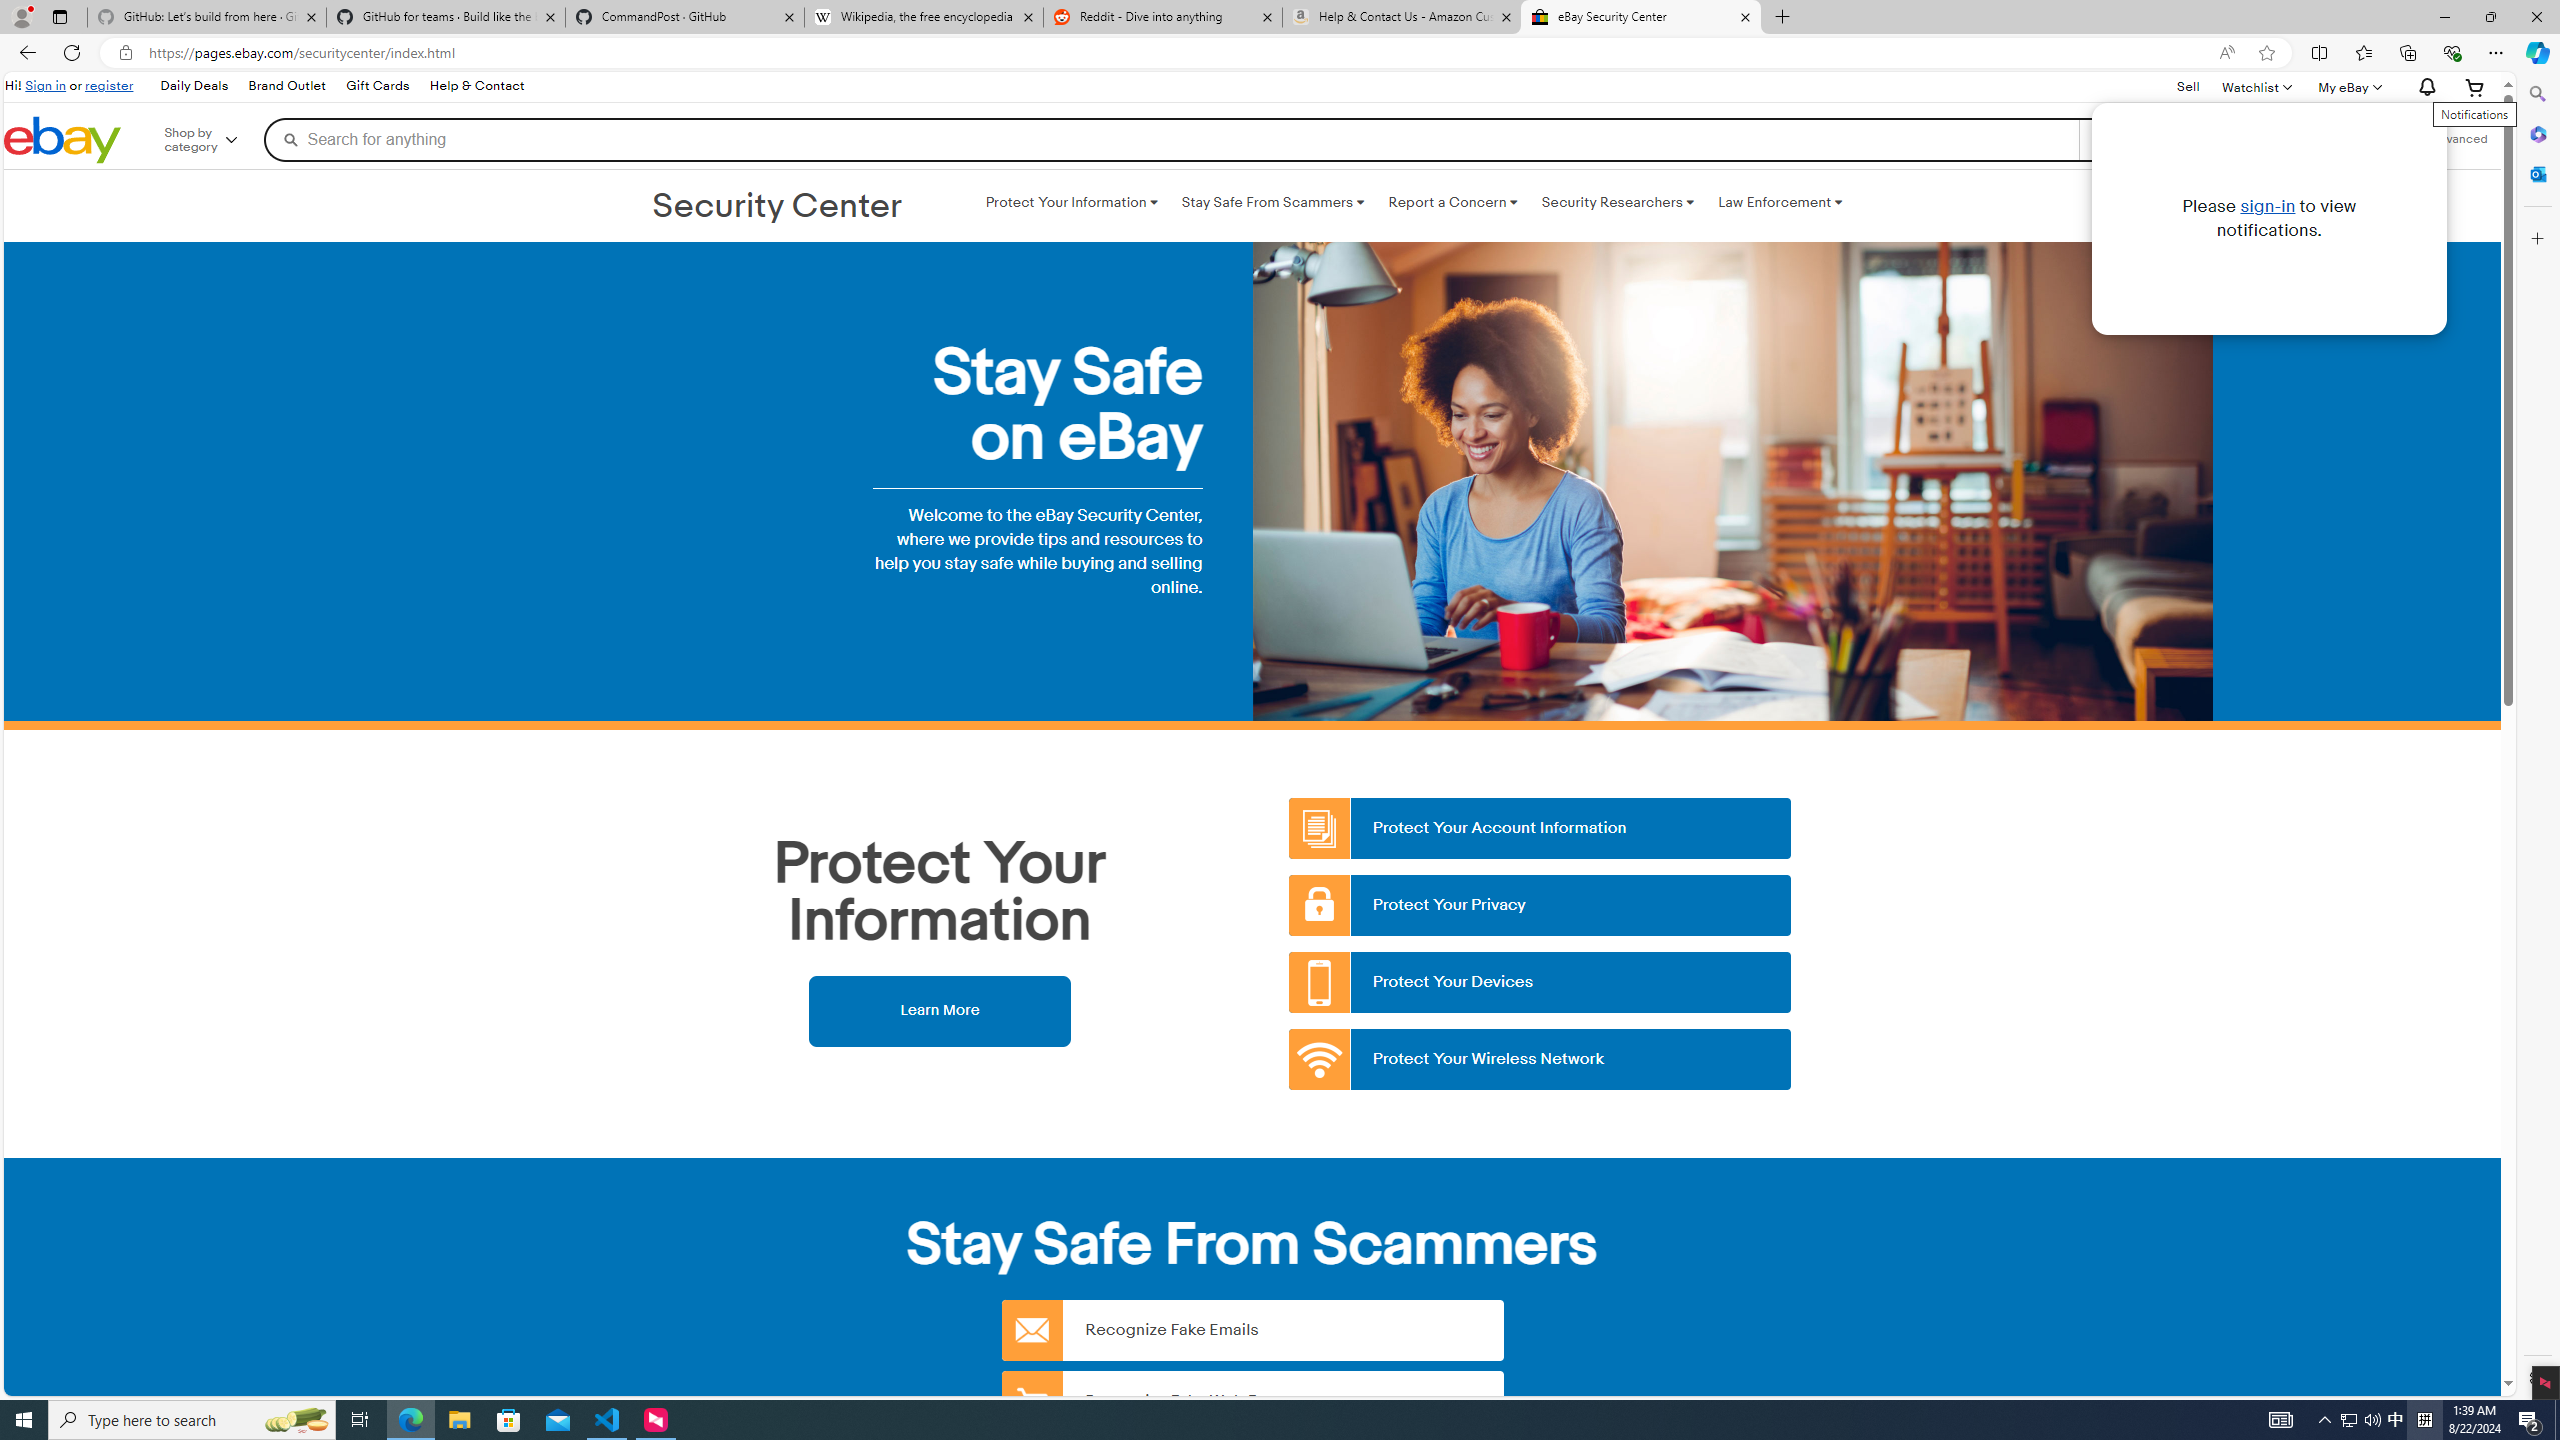  I want to click on Customize, so click(2536, 238).